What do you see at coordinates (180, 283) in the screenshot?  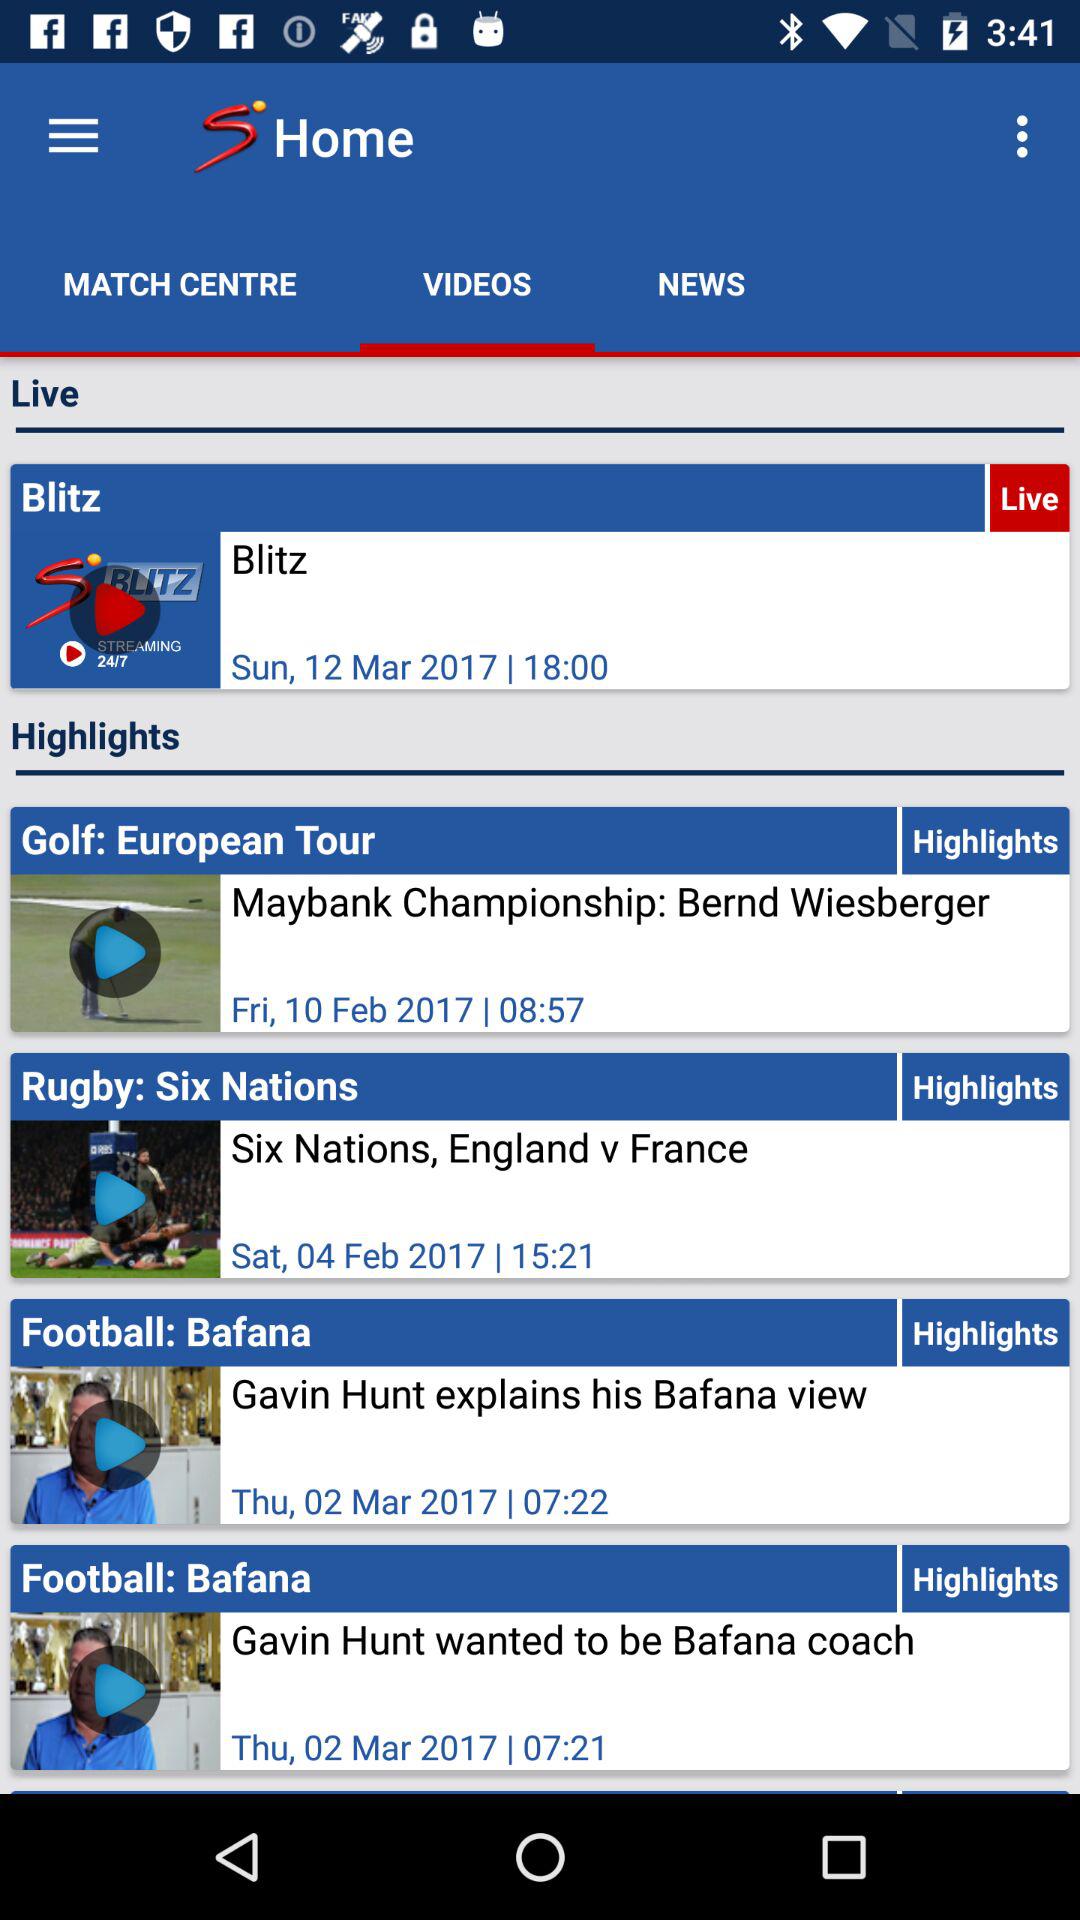 I see `select item above the live item` at bounding box center [180, 283].